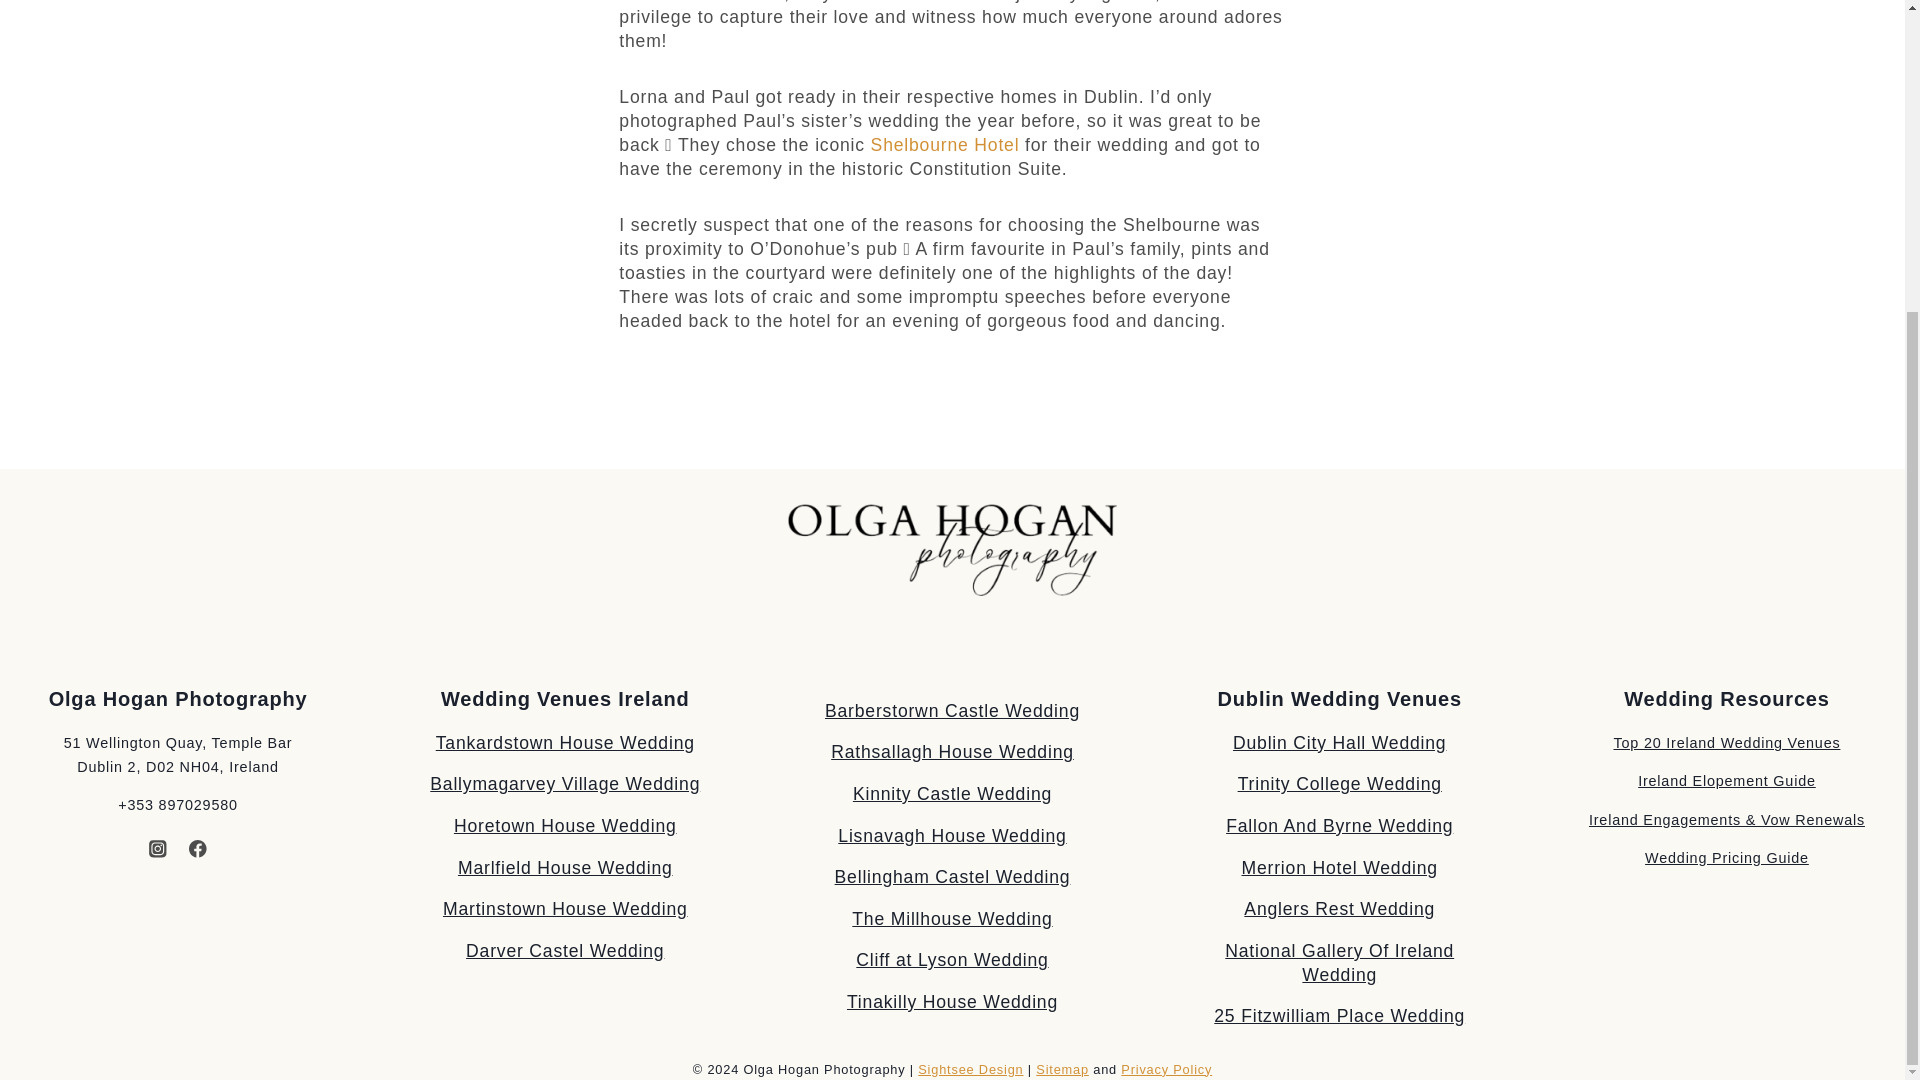  What do you see at coordinates (952, 960) in the screenshot?
I see `Cliff at Lyson Wedding` at bounding box center [952, 960].